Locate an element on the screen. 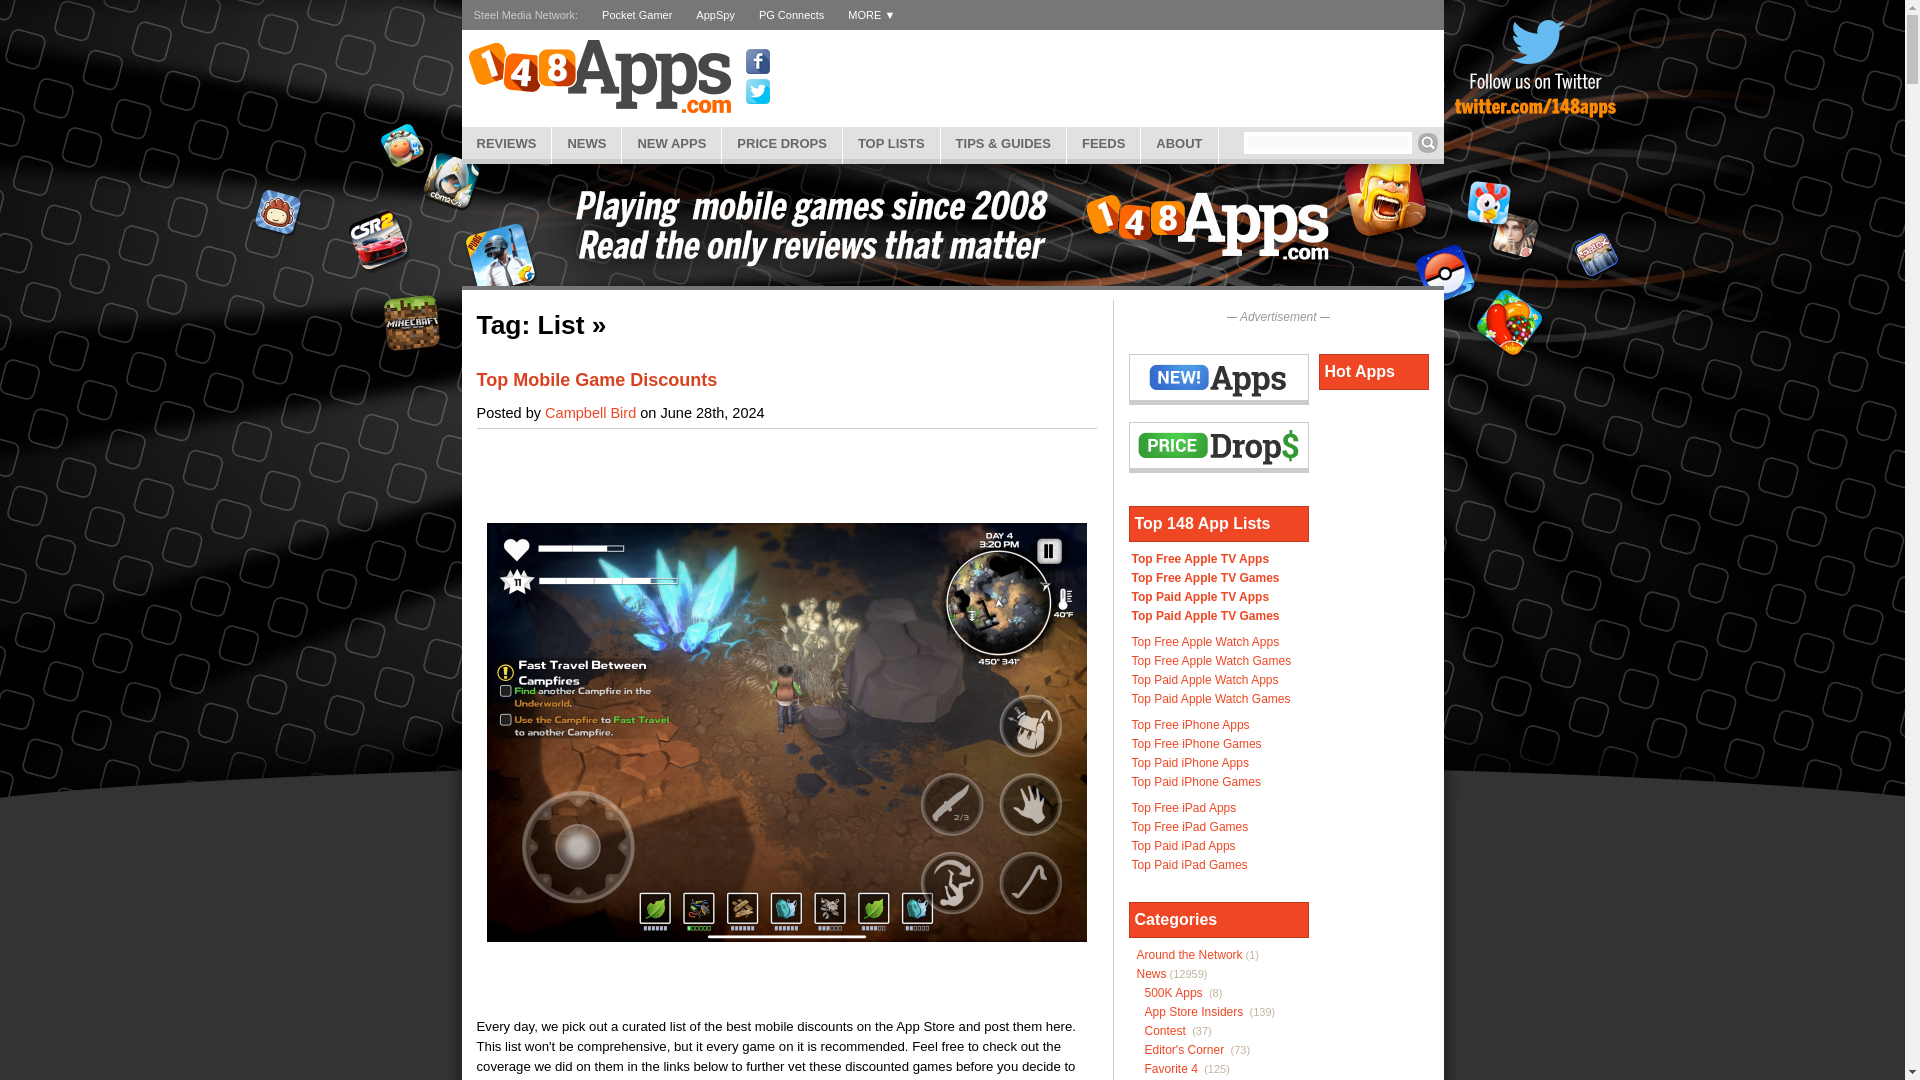 The image size is (1920, 1080). REVIEWS is located at coordinates (507, 142).